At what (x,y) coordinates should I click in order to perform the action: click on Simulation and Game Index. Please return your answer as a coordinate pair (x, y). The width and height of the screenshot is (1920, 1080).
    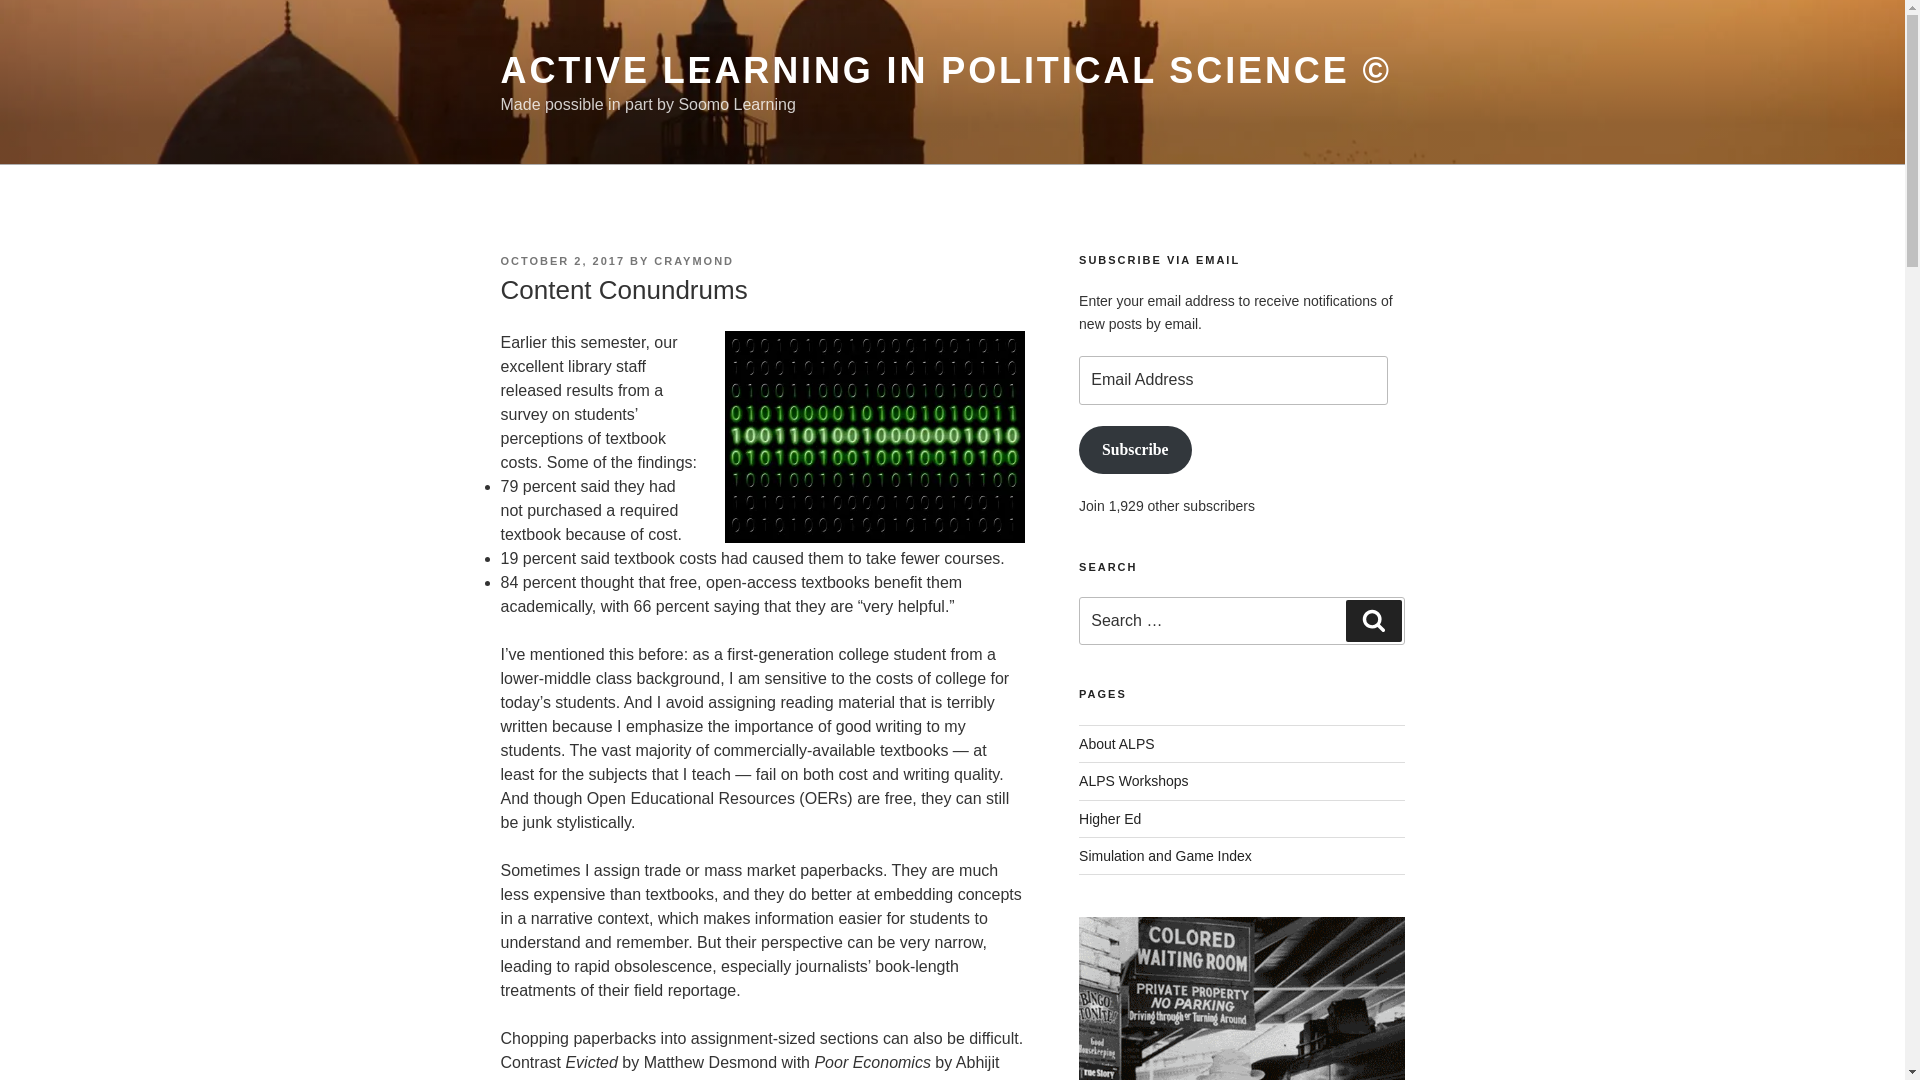
    Looking at the image, I should click on (1165, 856).